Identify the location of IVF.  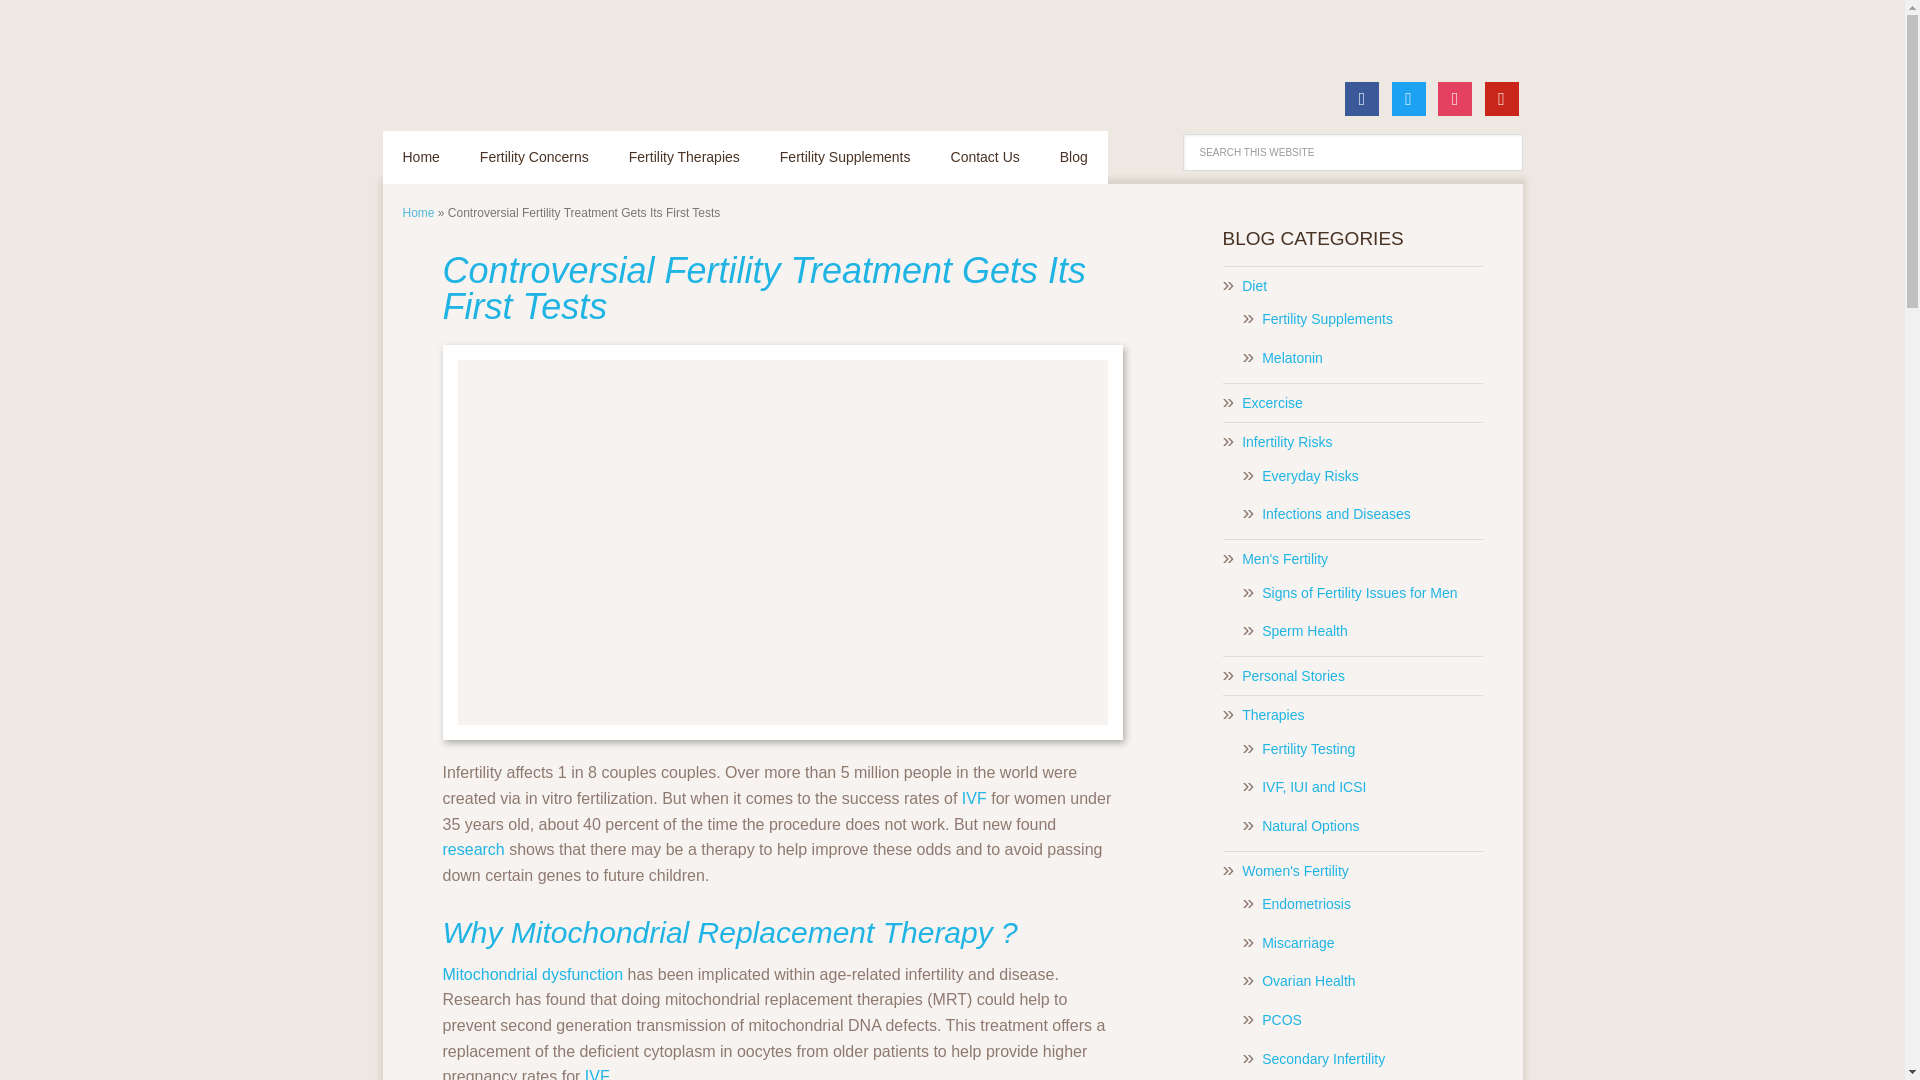
(974, 798).